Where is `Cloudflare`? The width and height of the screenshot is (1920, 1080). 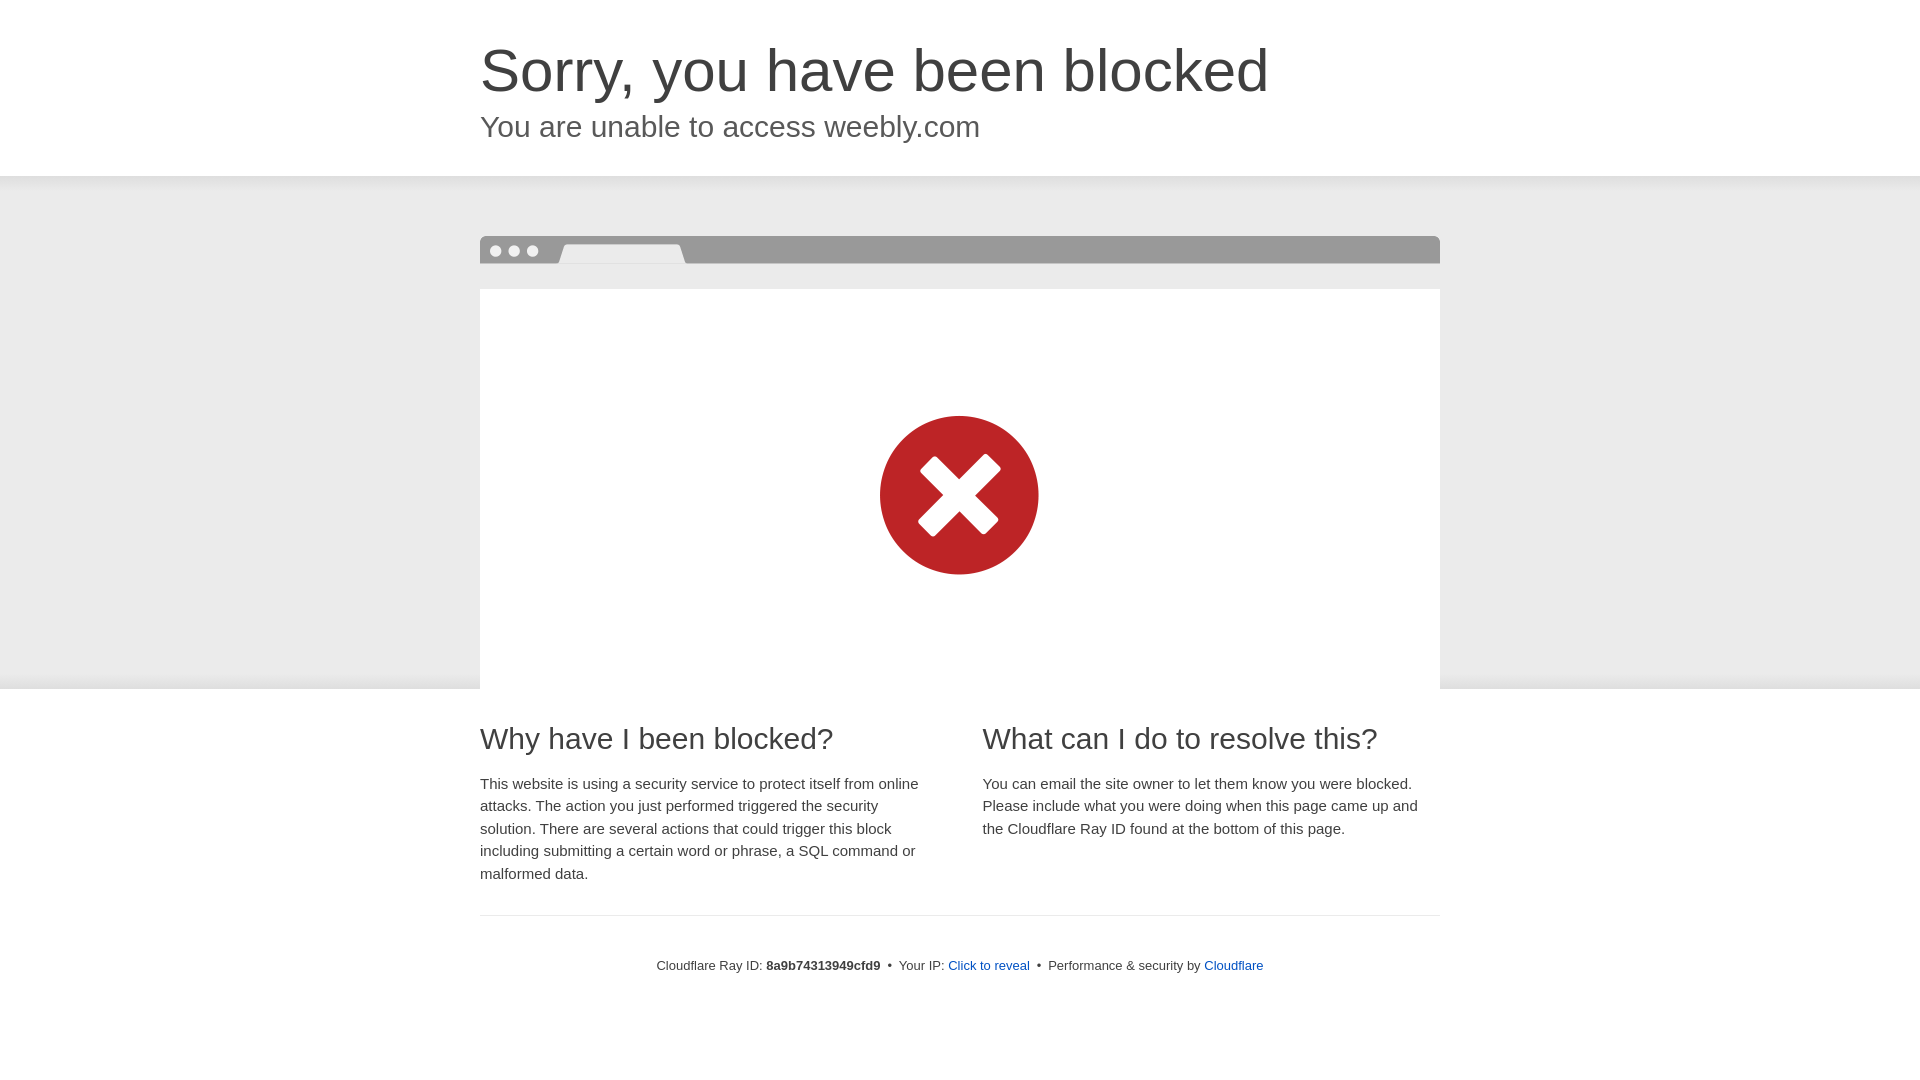 Cloudflare is located at coordinates (1233, 965).